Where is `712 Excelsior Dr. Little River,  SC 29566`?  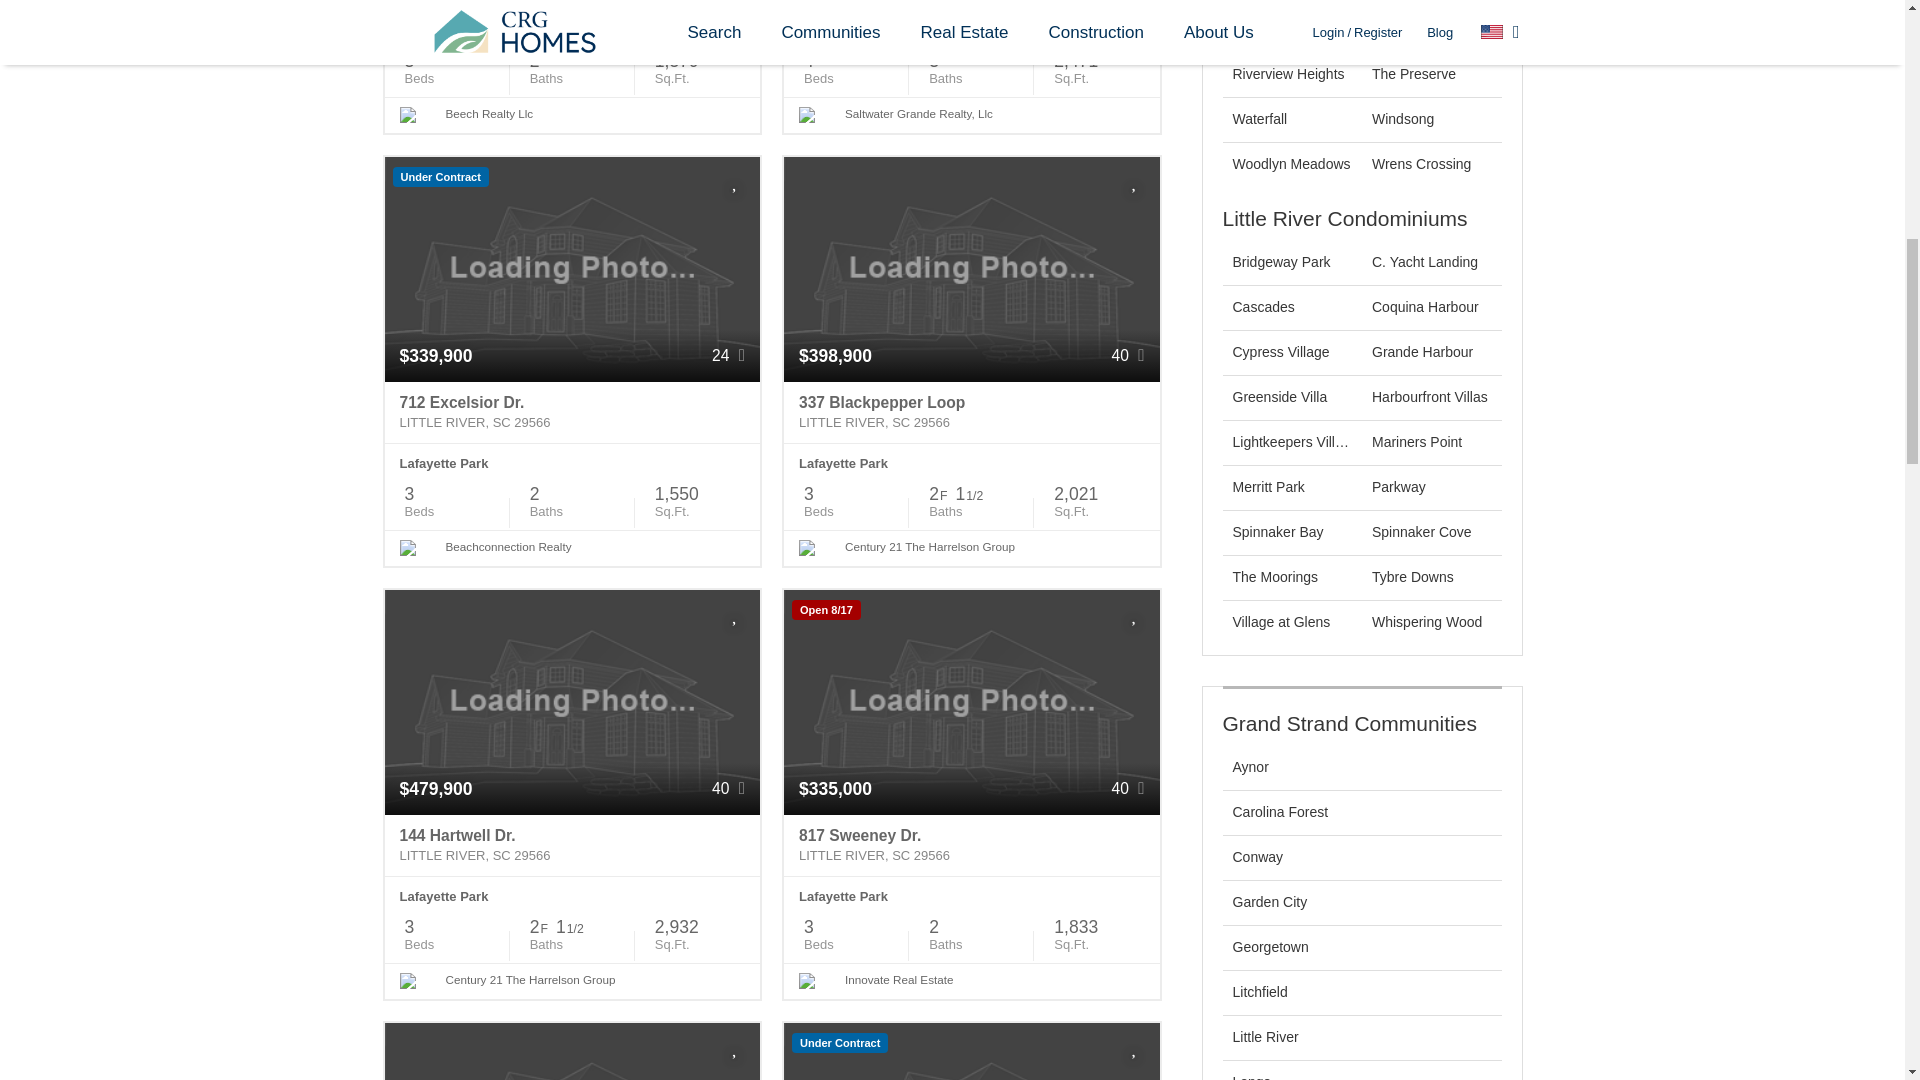
712 Excelsior Dr. Little River,  SC 29566 is located at coordinates (572, 412).